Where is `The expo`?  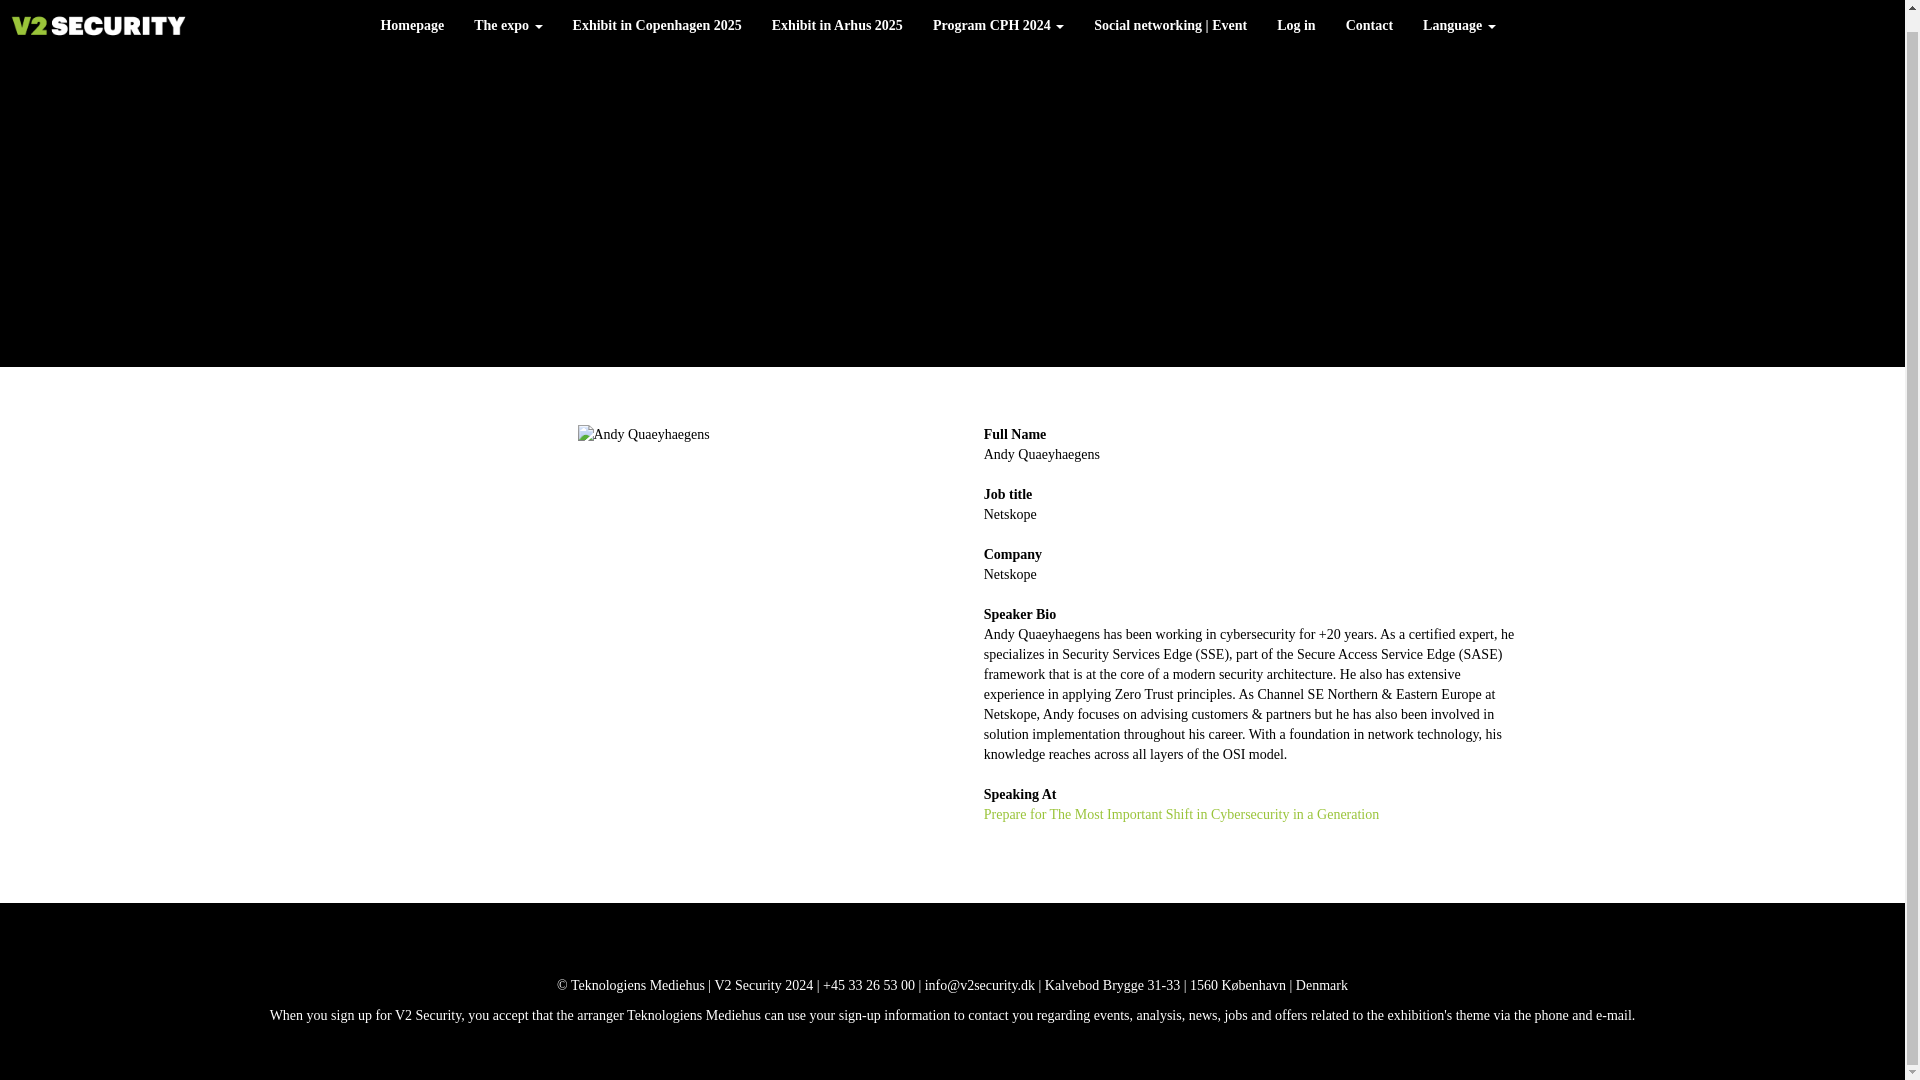
The expo is located at coordinates (507, 11).